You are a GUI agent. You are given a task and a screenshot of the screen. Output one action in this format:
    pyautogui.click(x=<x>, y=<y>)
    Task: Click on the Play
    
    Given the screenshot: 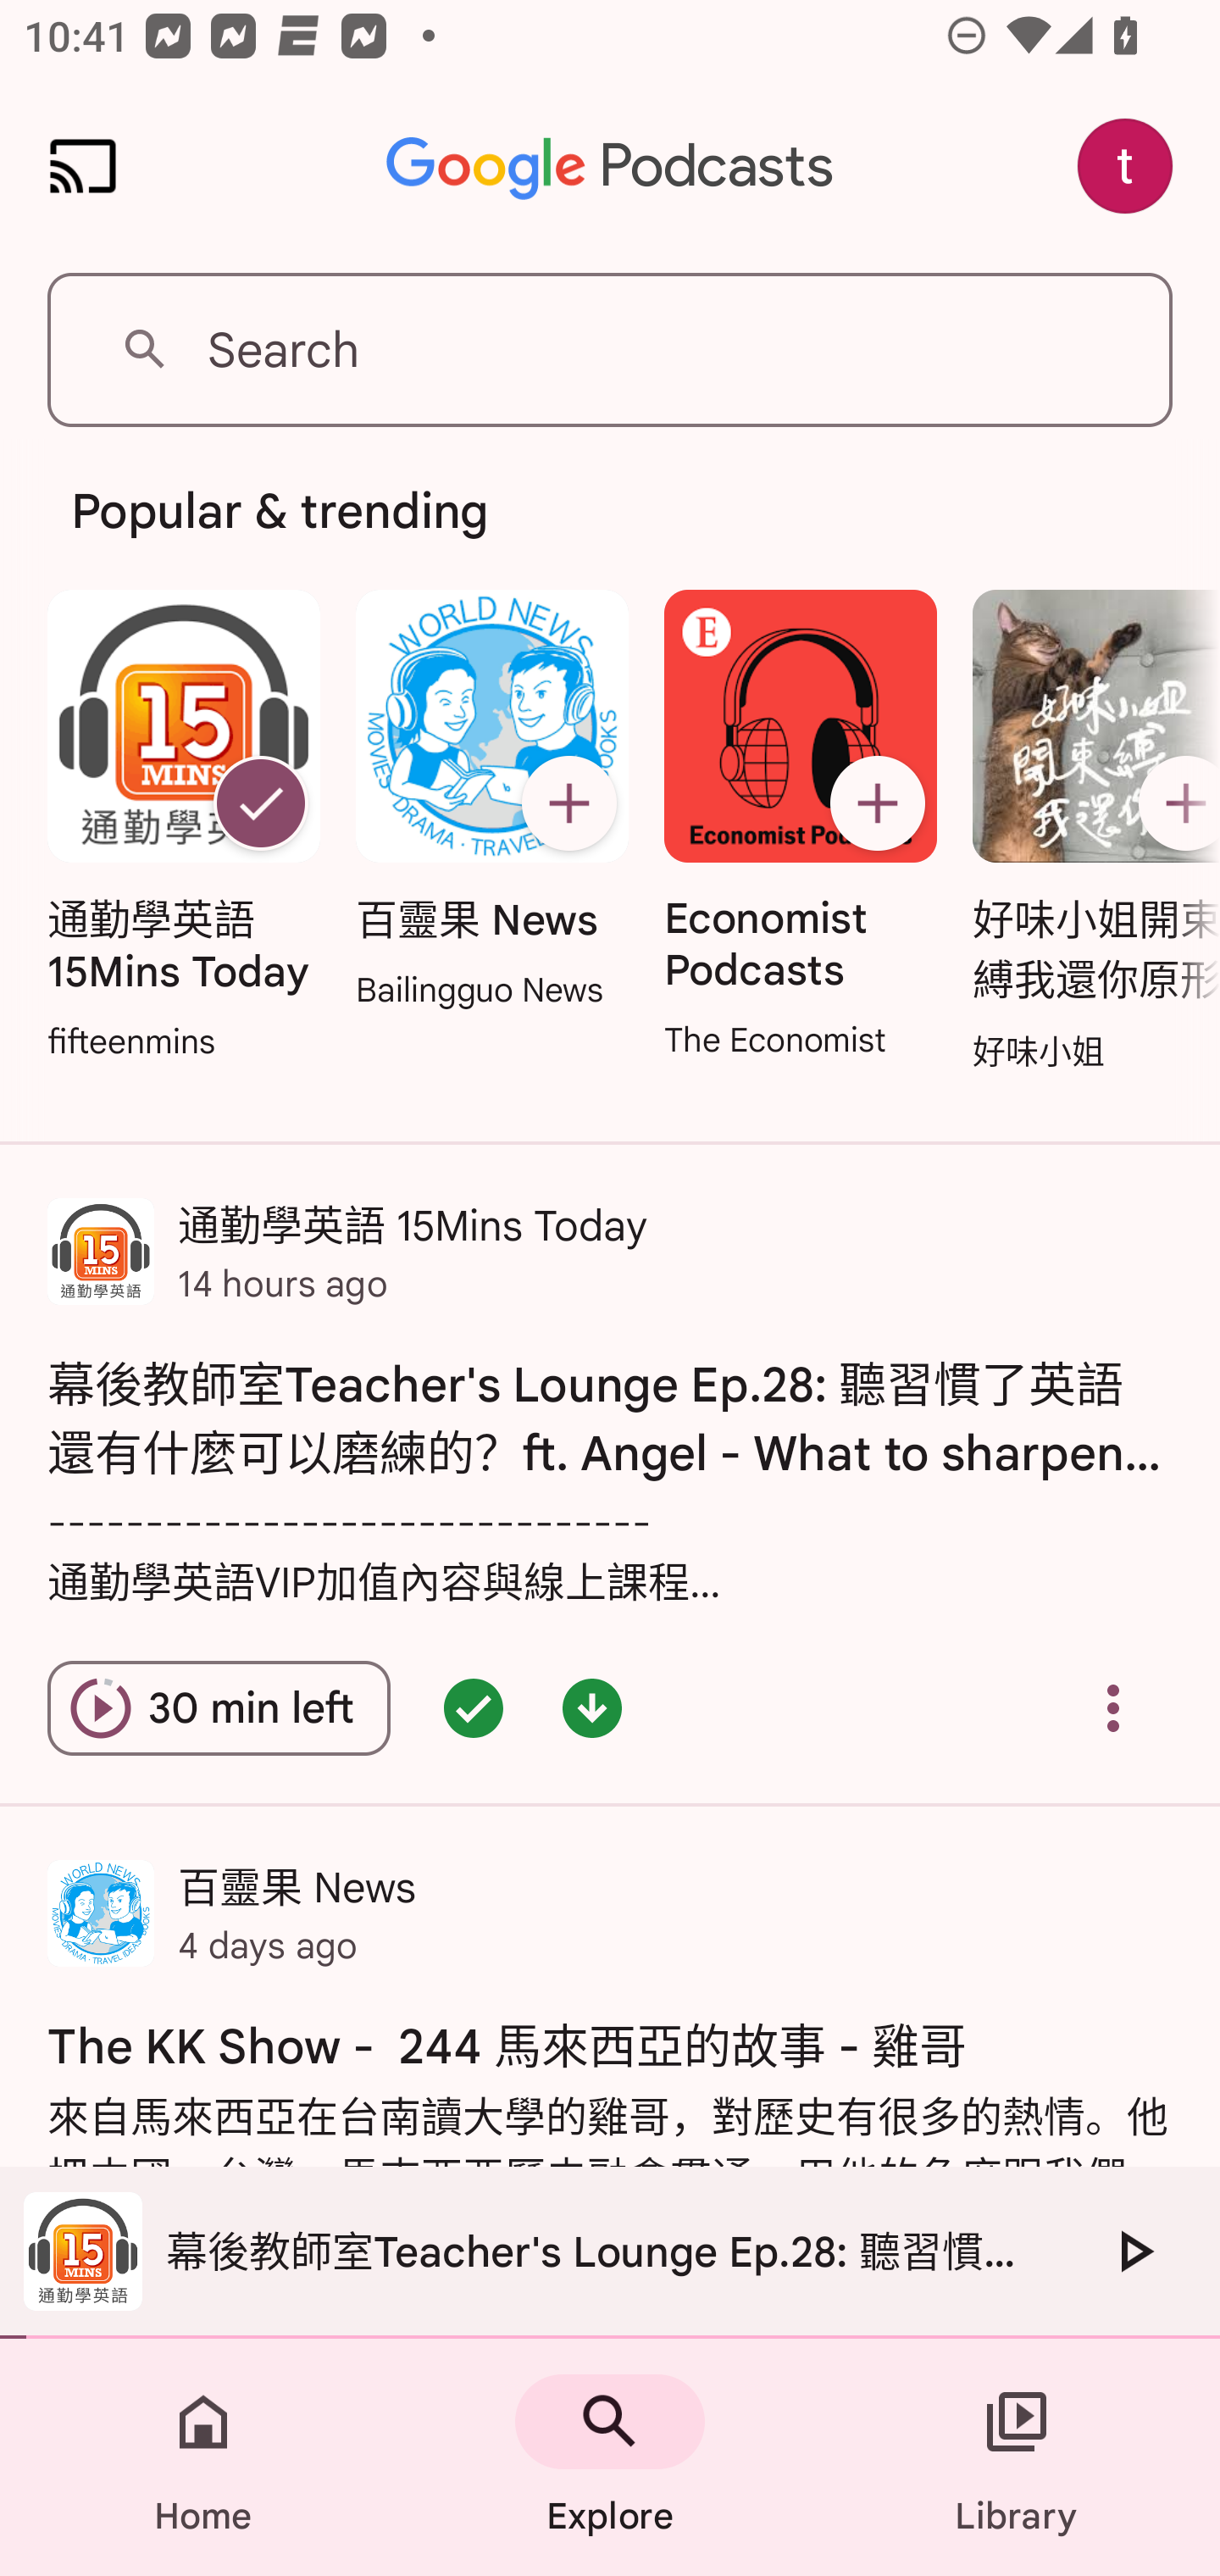 What is the action you would take?
    pyautogui.click(x=1134, y=2251)
    